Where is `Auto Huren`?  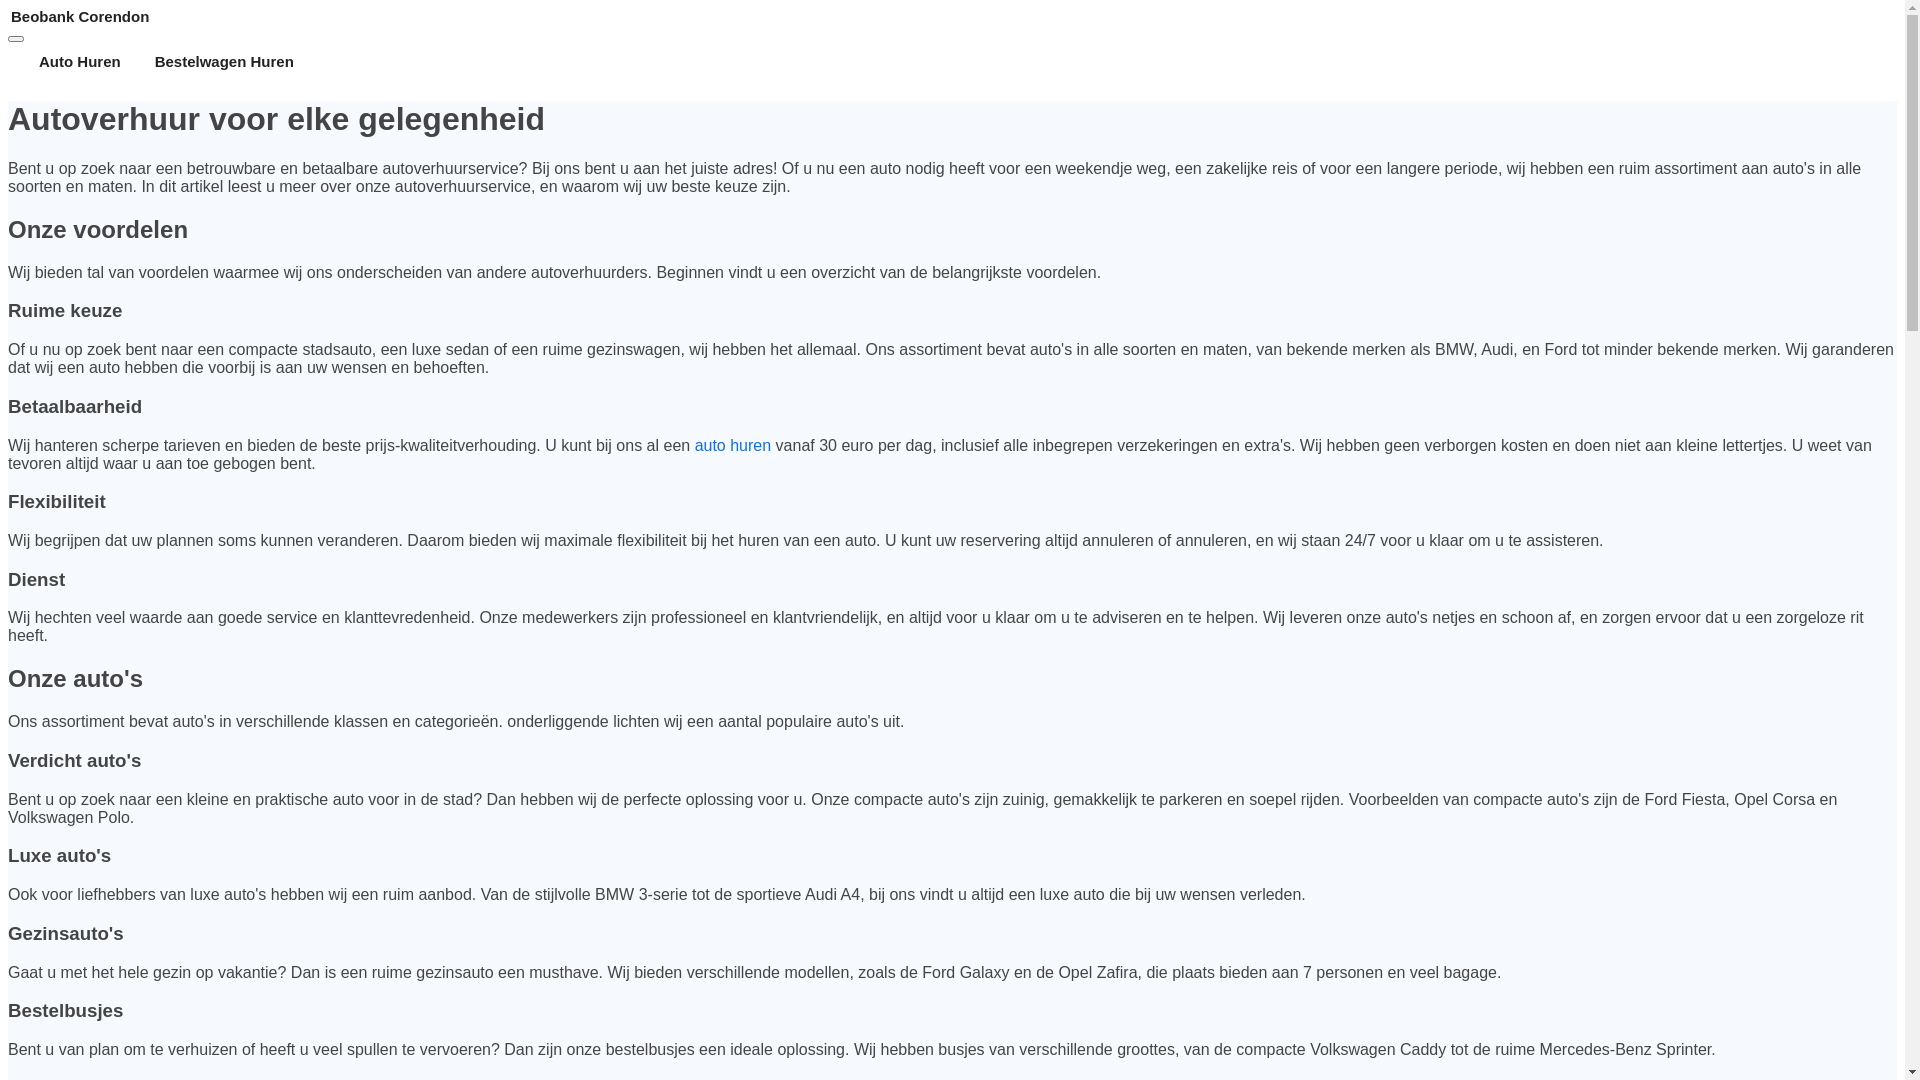 Auto Huren is located at coordinates (80, 62).